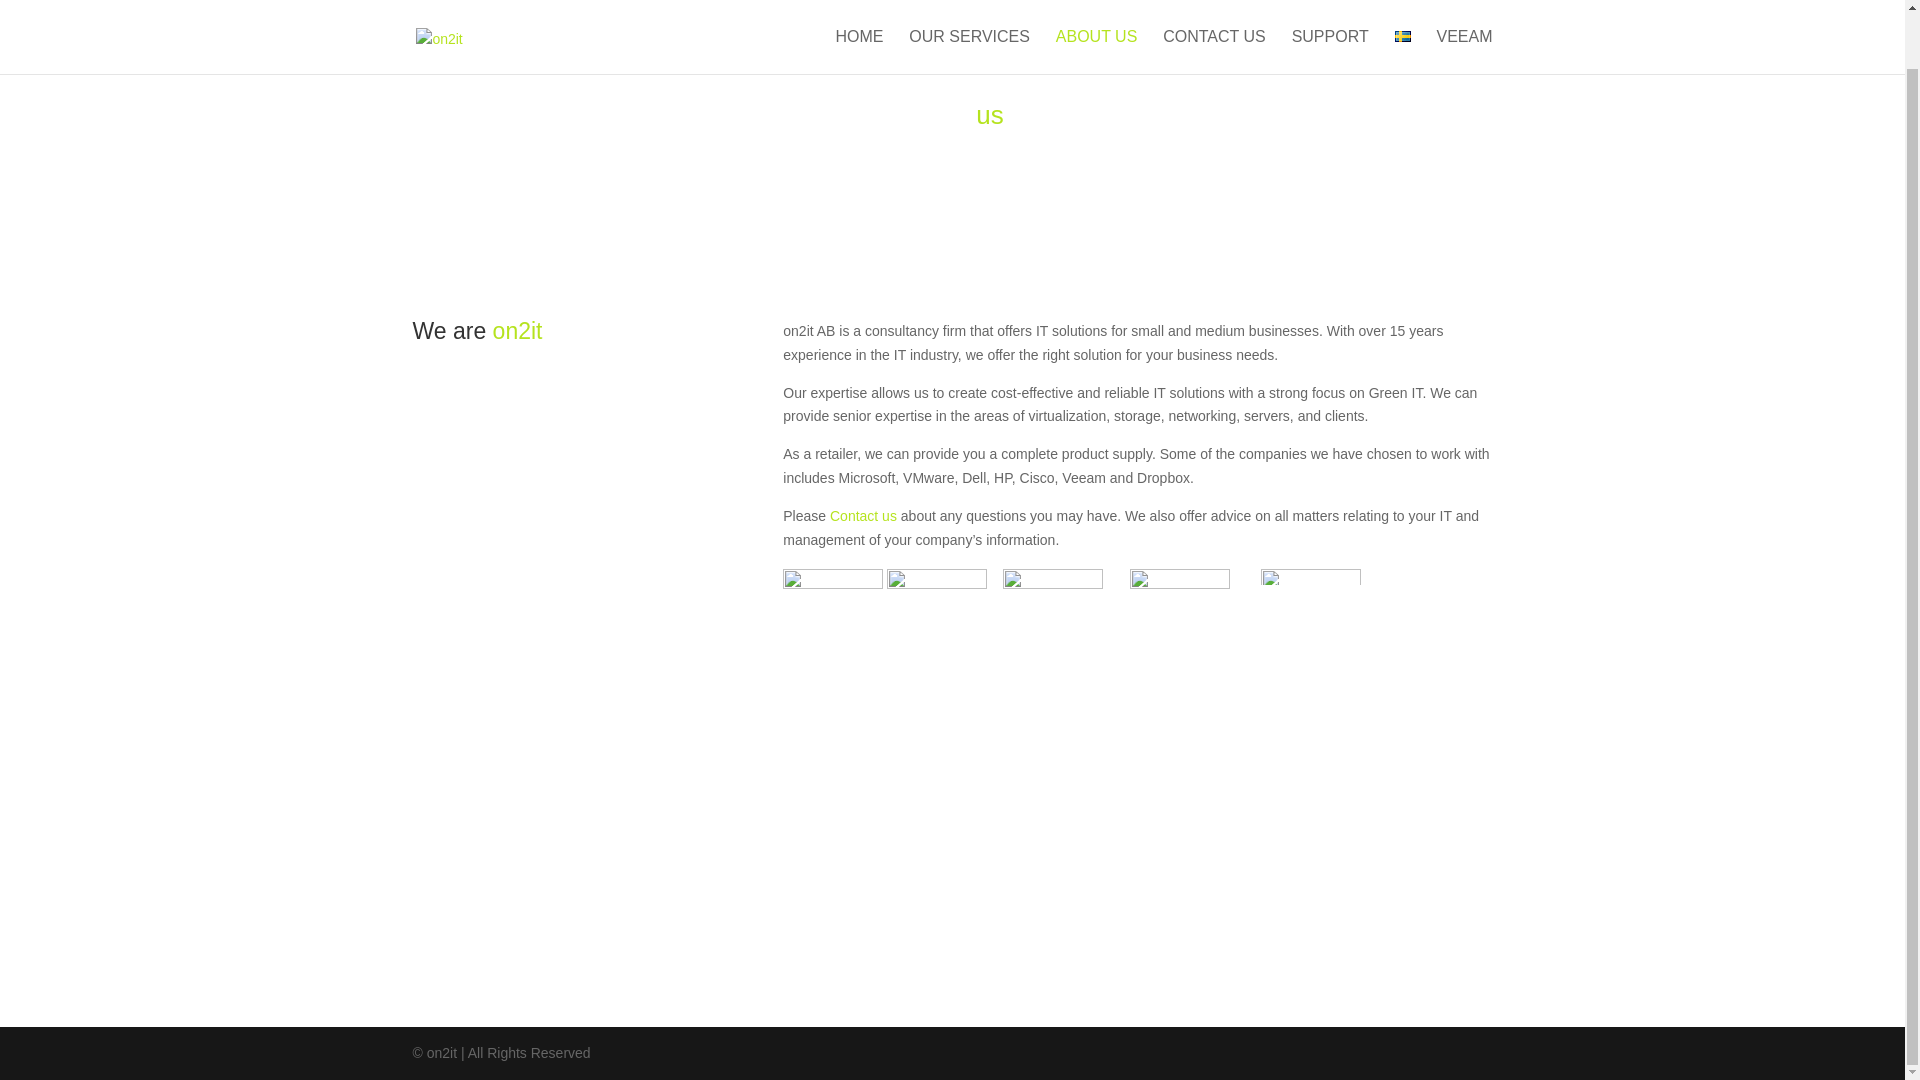  Describe the element at coordinates (1214, 8) in the screenshot. I see `CONTACT US` at that location.